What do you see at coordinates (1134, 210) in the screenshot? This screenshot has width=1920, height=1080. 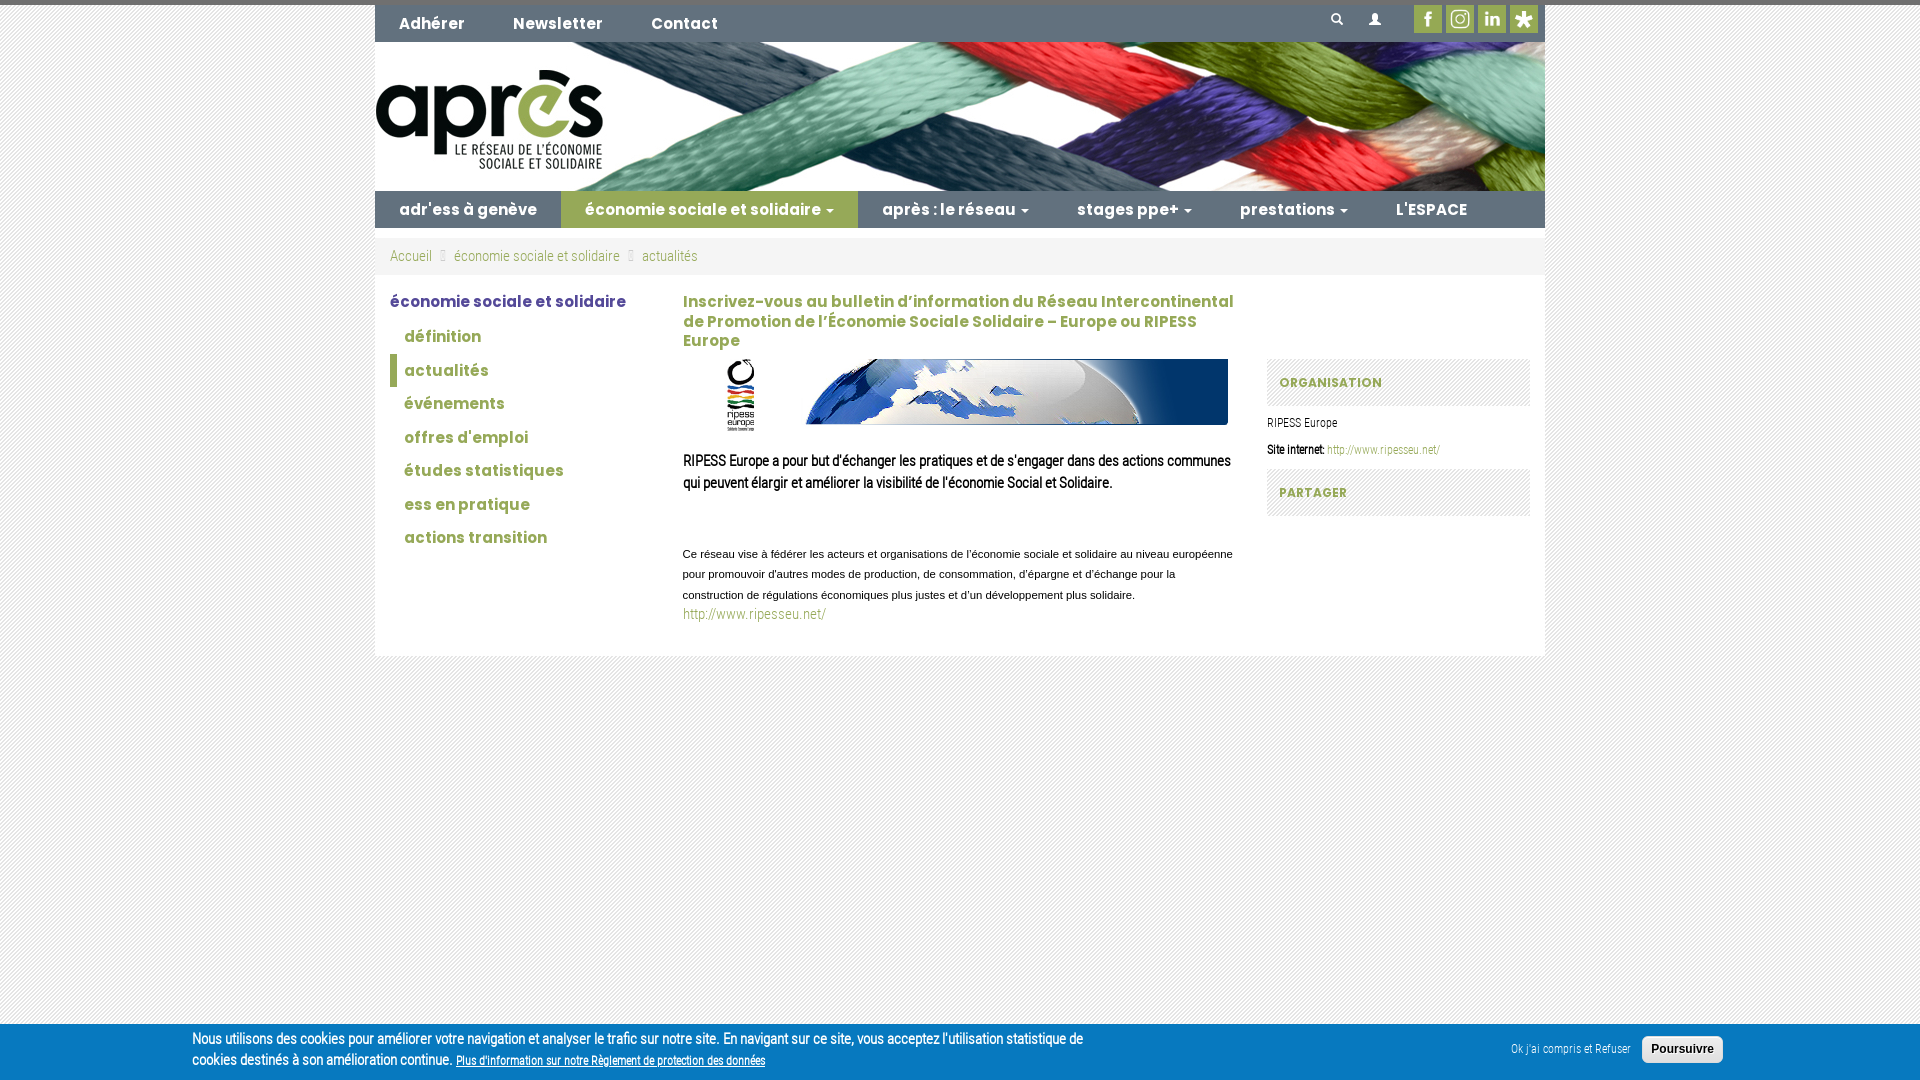 I see `stages ppe+` at bounding box center [1134, 210].